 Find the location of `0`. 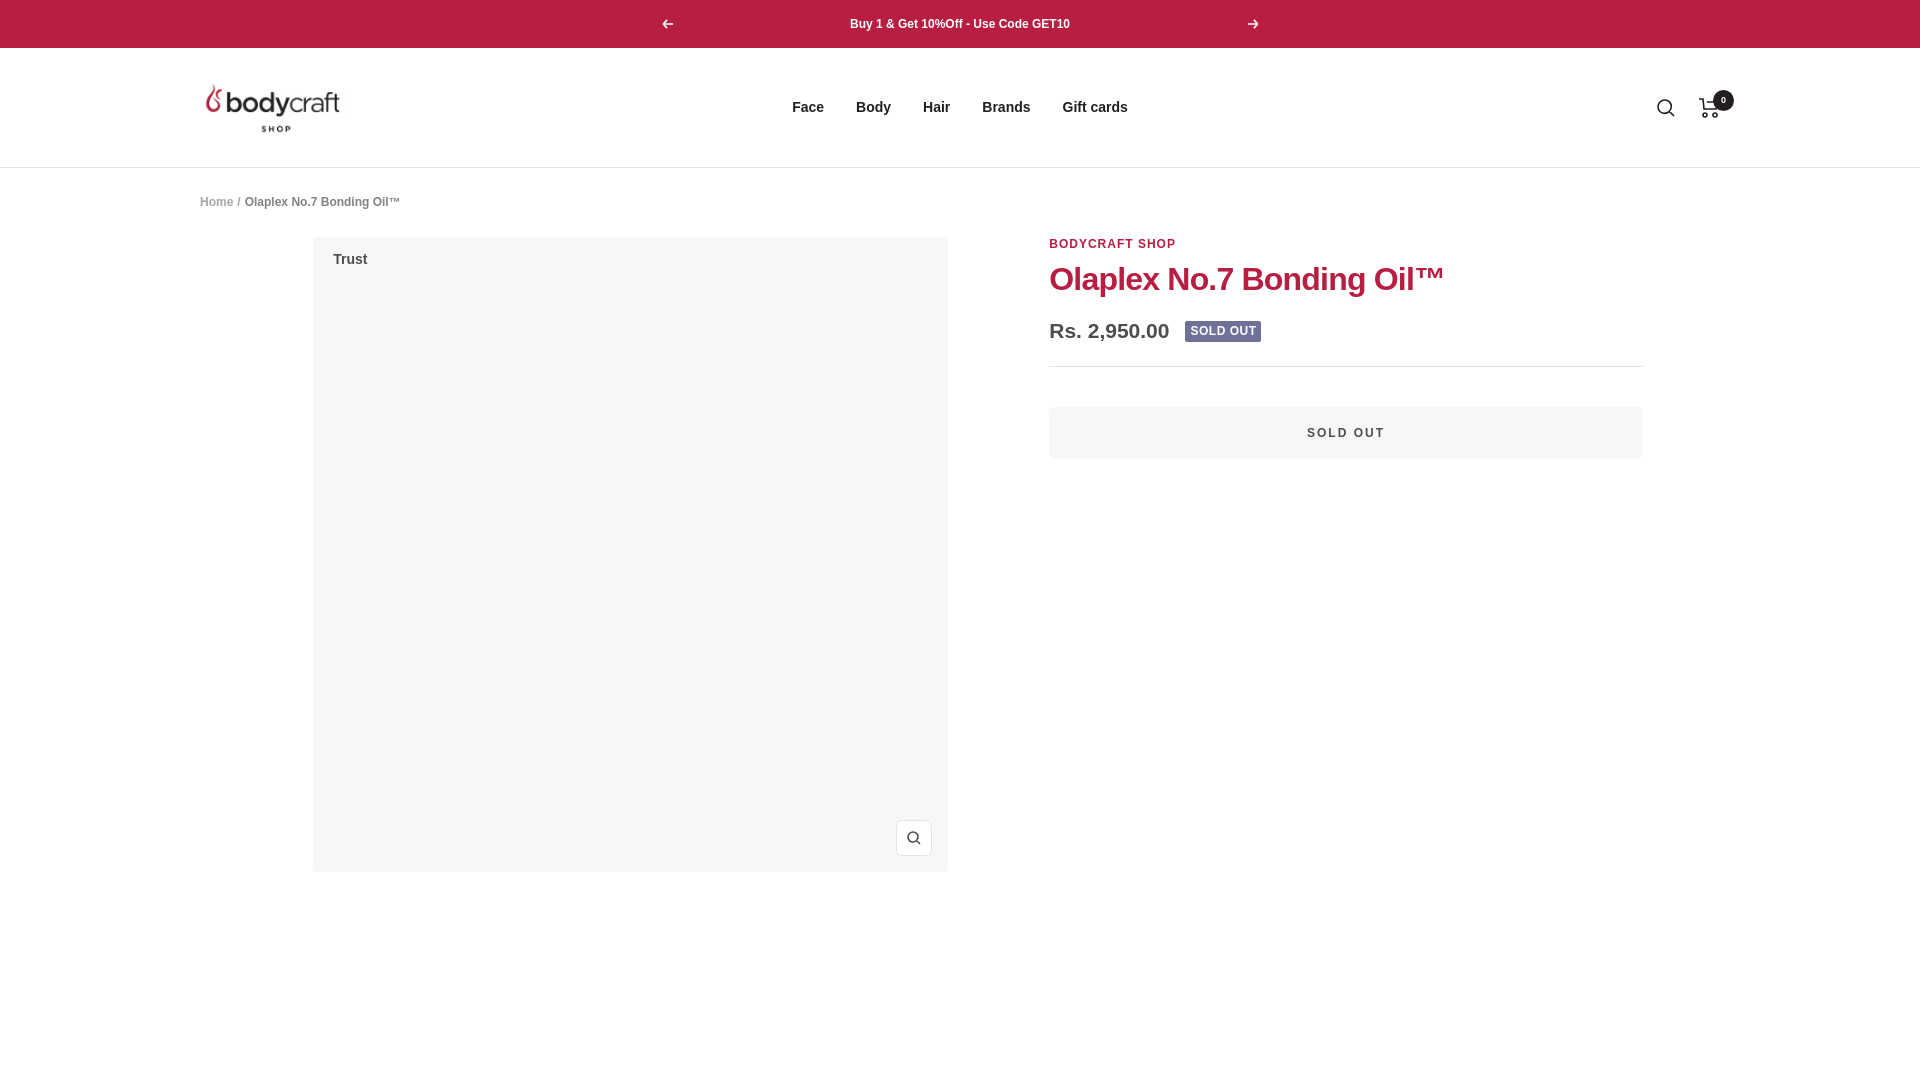

0 is located at coordinates (1710, 108).